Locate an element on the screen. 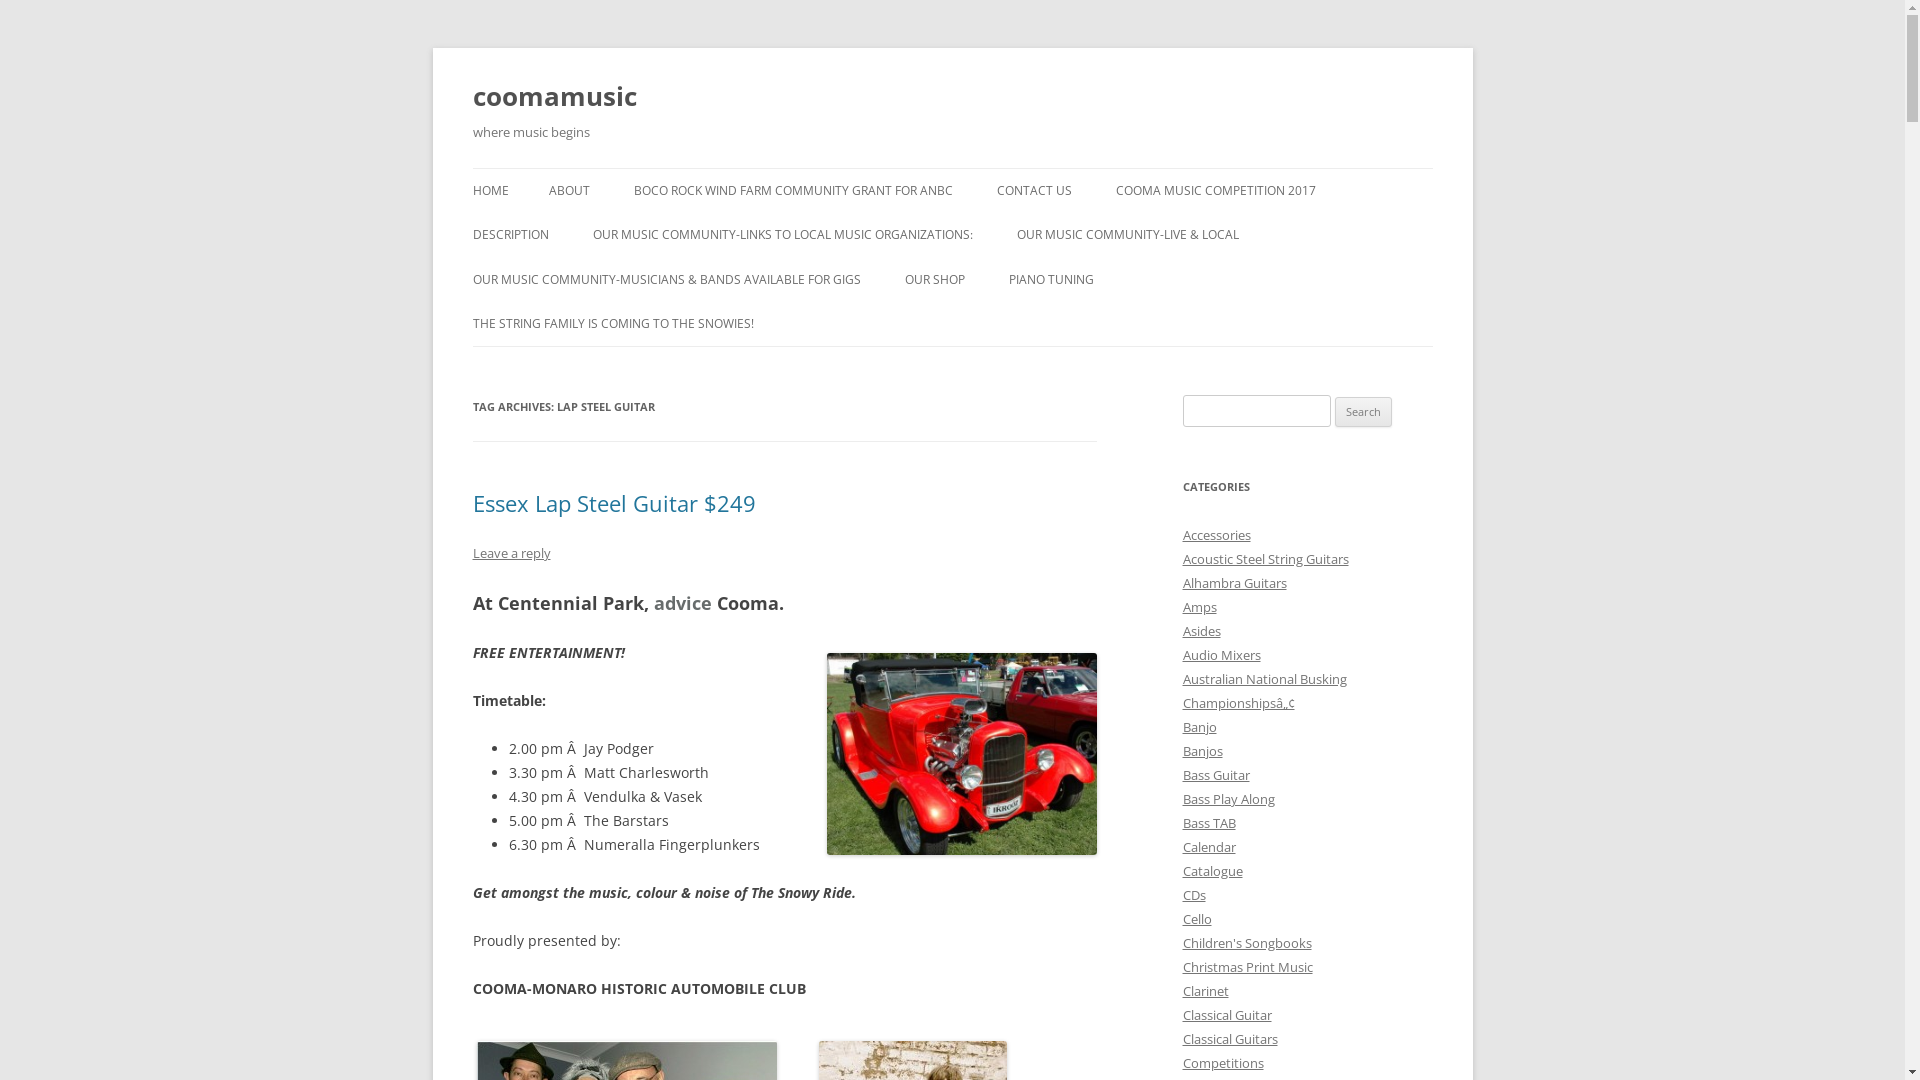 The image size is (1920, 1080). Skip to content is located at coordinates (952, 168).